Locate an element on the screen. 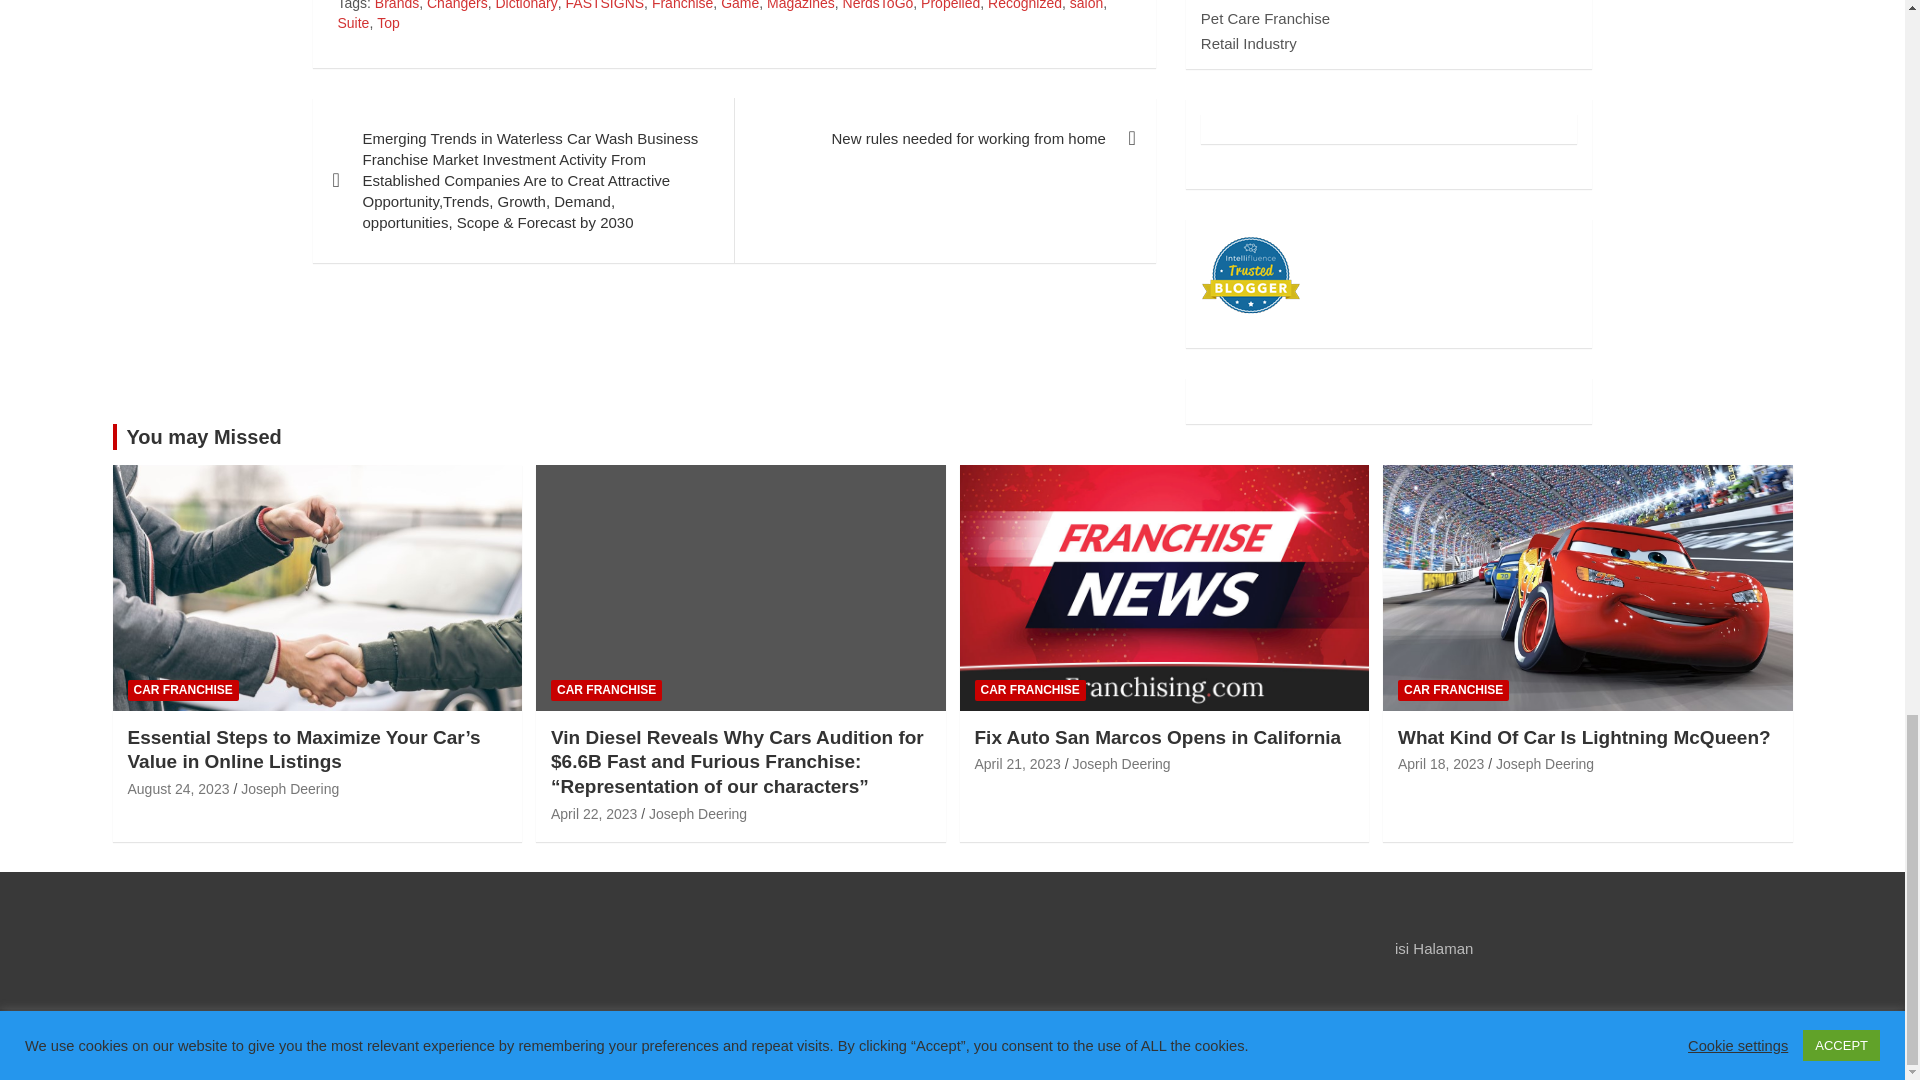 This screenshot has width=1920, height=1080. Changers is located at coordinates (456, 7).